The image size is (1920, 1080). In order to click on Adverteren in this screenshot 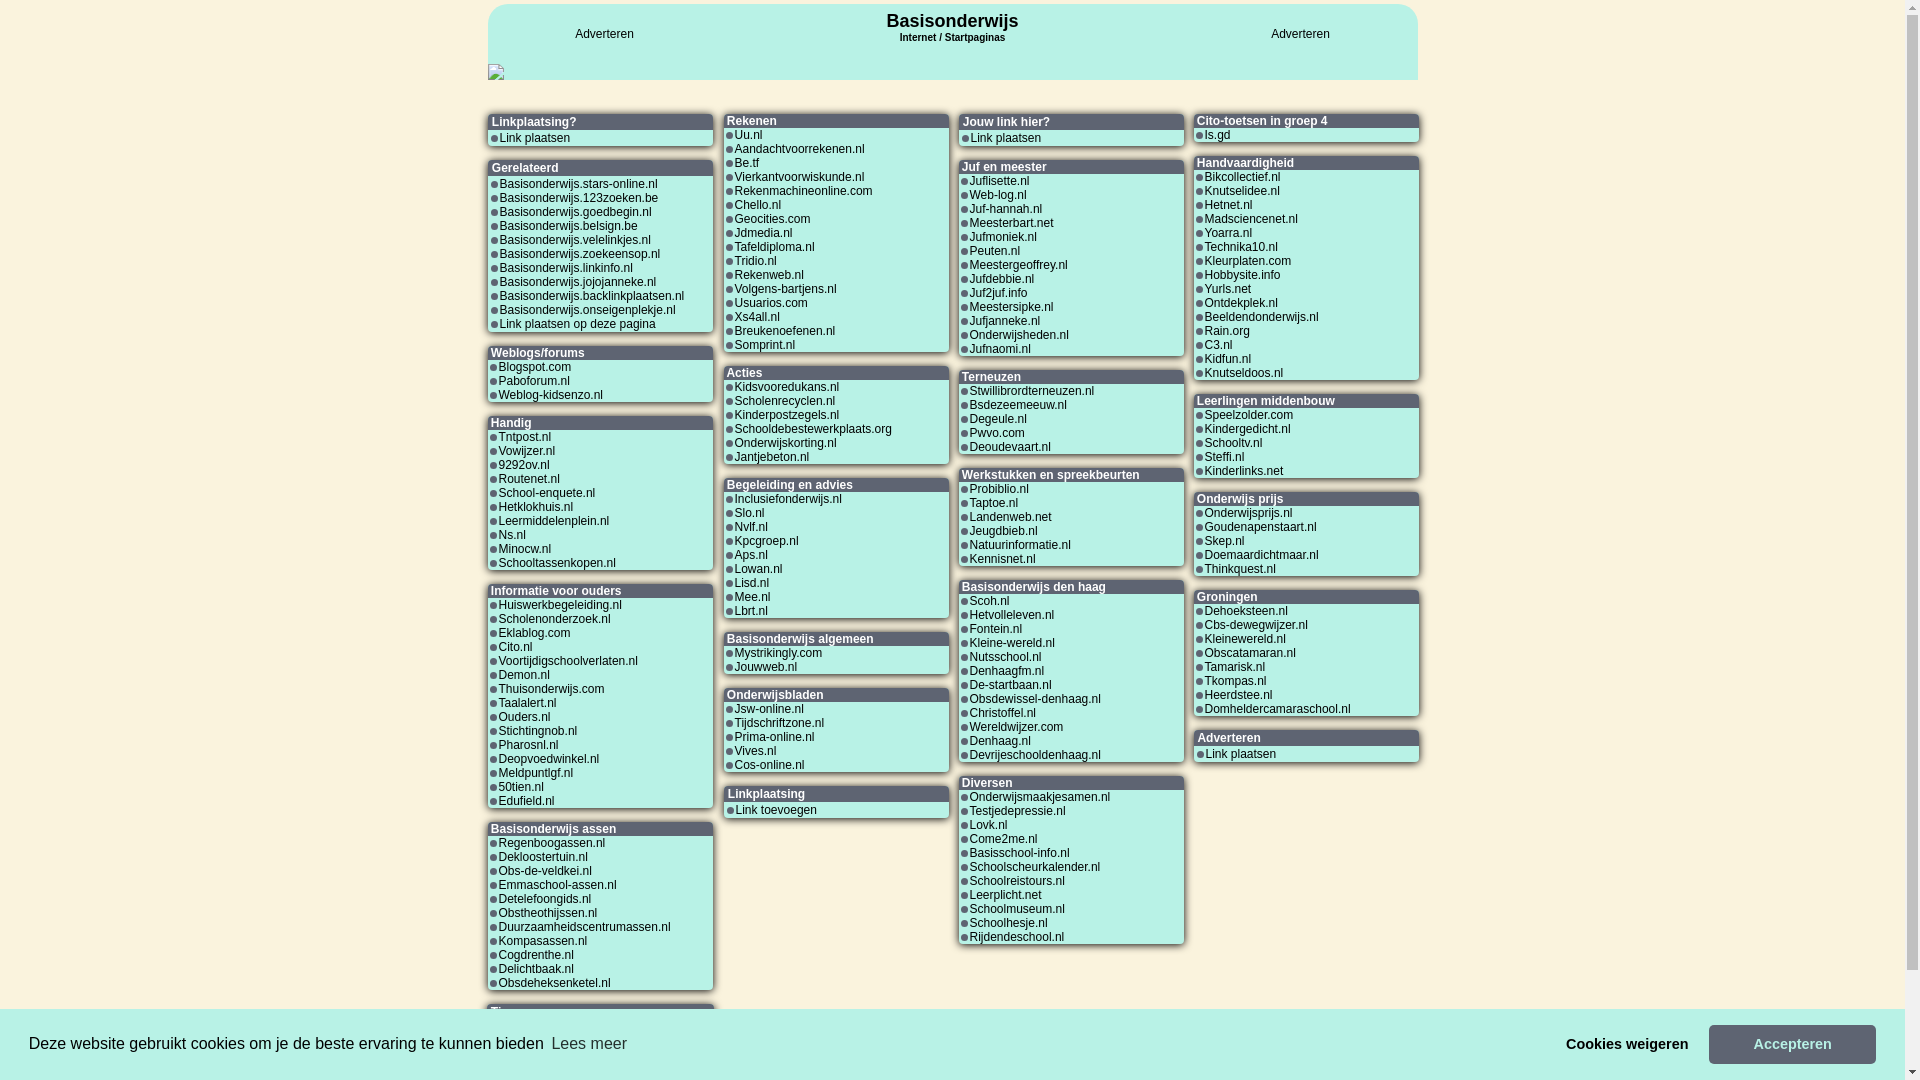, I will do `click(1300, 34)`.